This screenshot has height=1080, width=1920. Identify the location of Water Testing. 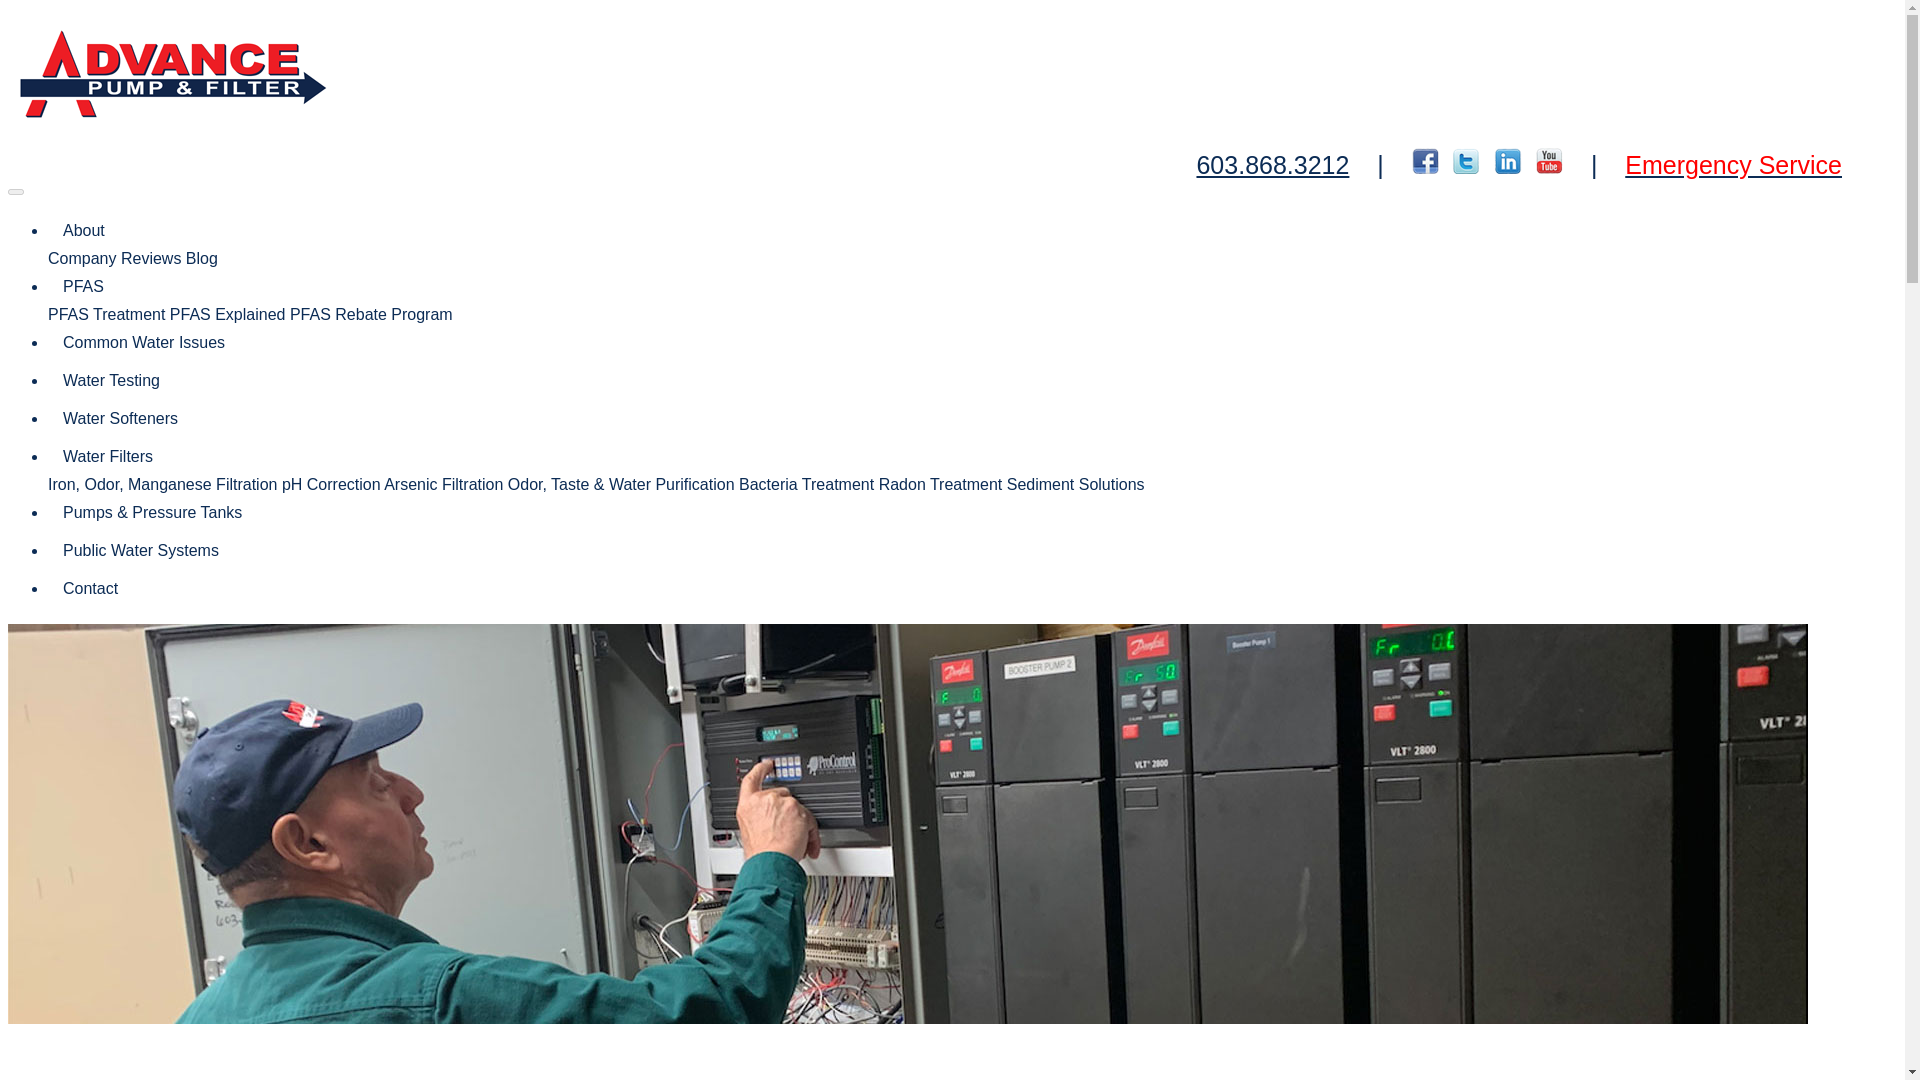
(111, 380).